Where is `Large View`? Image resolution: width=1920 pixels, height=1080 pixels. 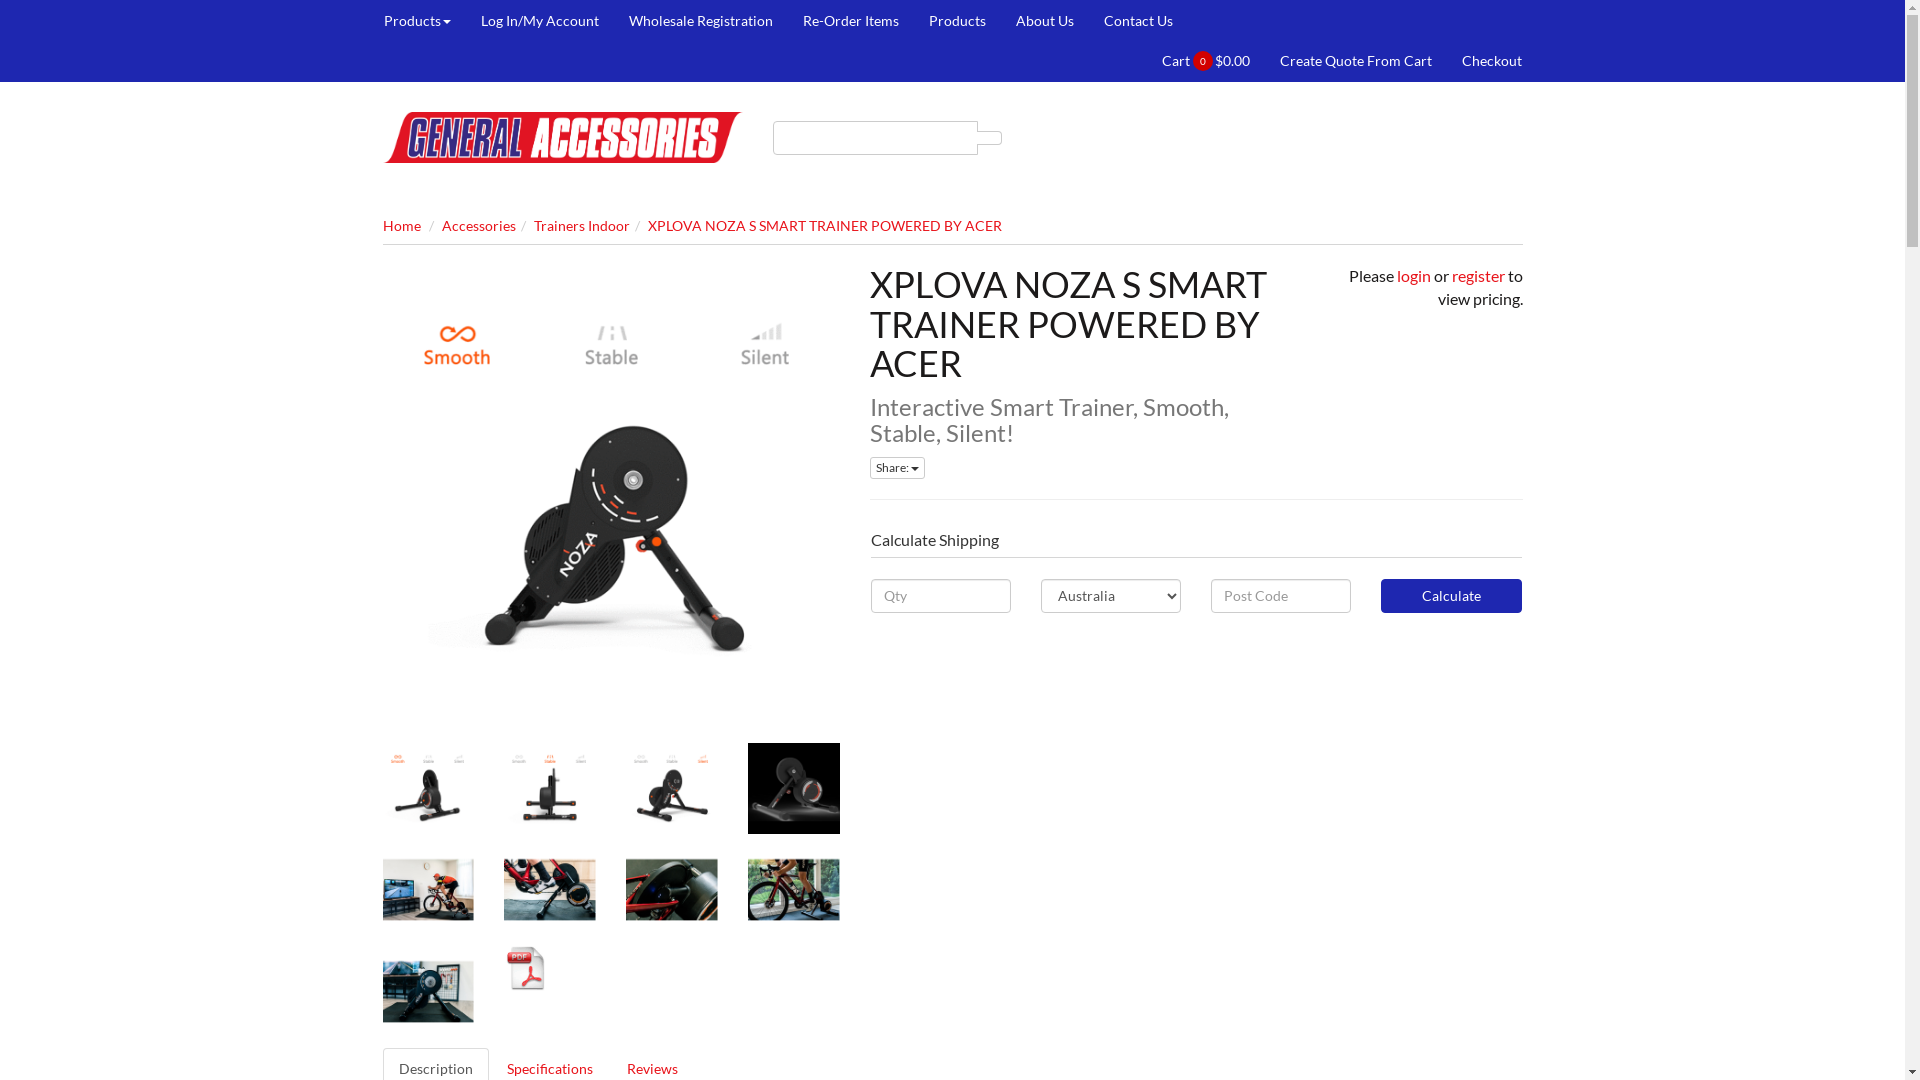
Large View is located at coordinates (550, 789).